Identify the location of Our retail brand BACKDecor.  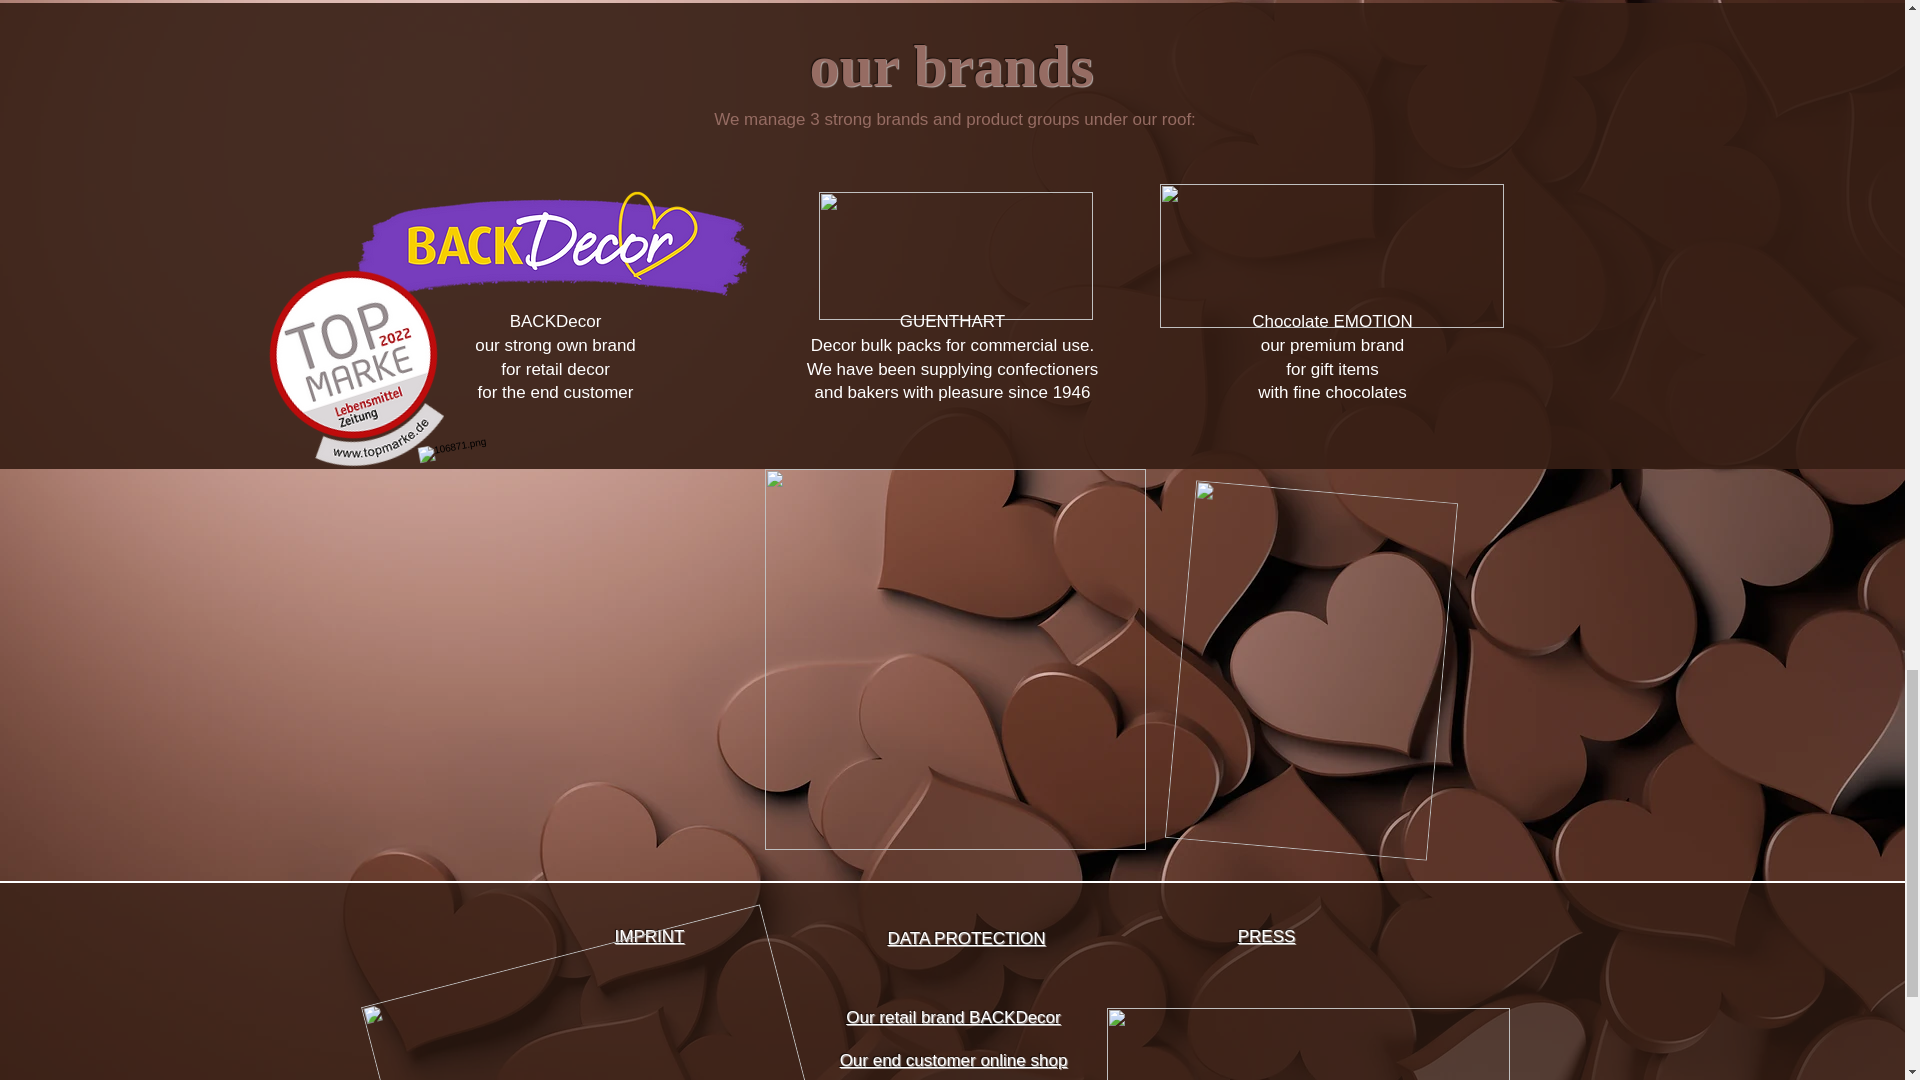
(952, 1017).